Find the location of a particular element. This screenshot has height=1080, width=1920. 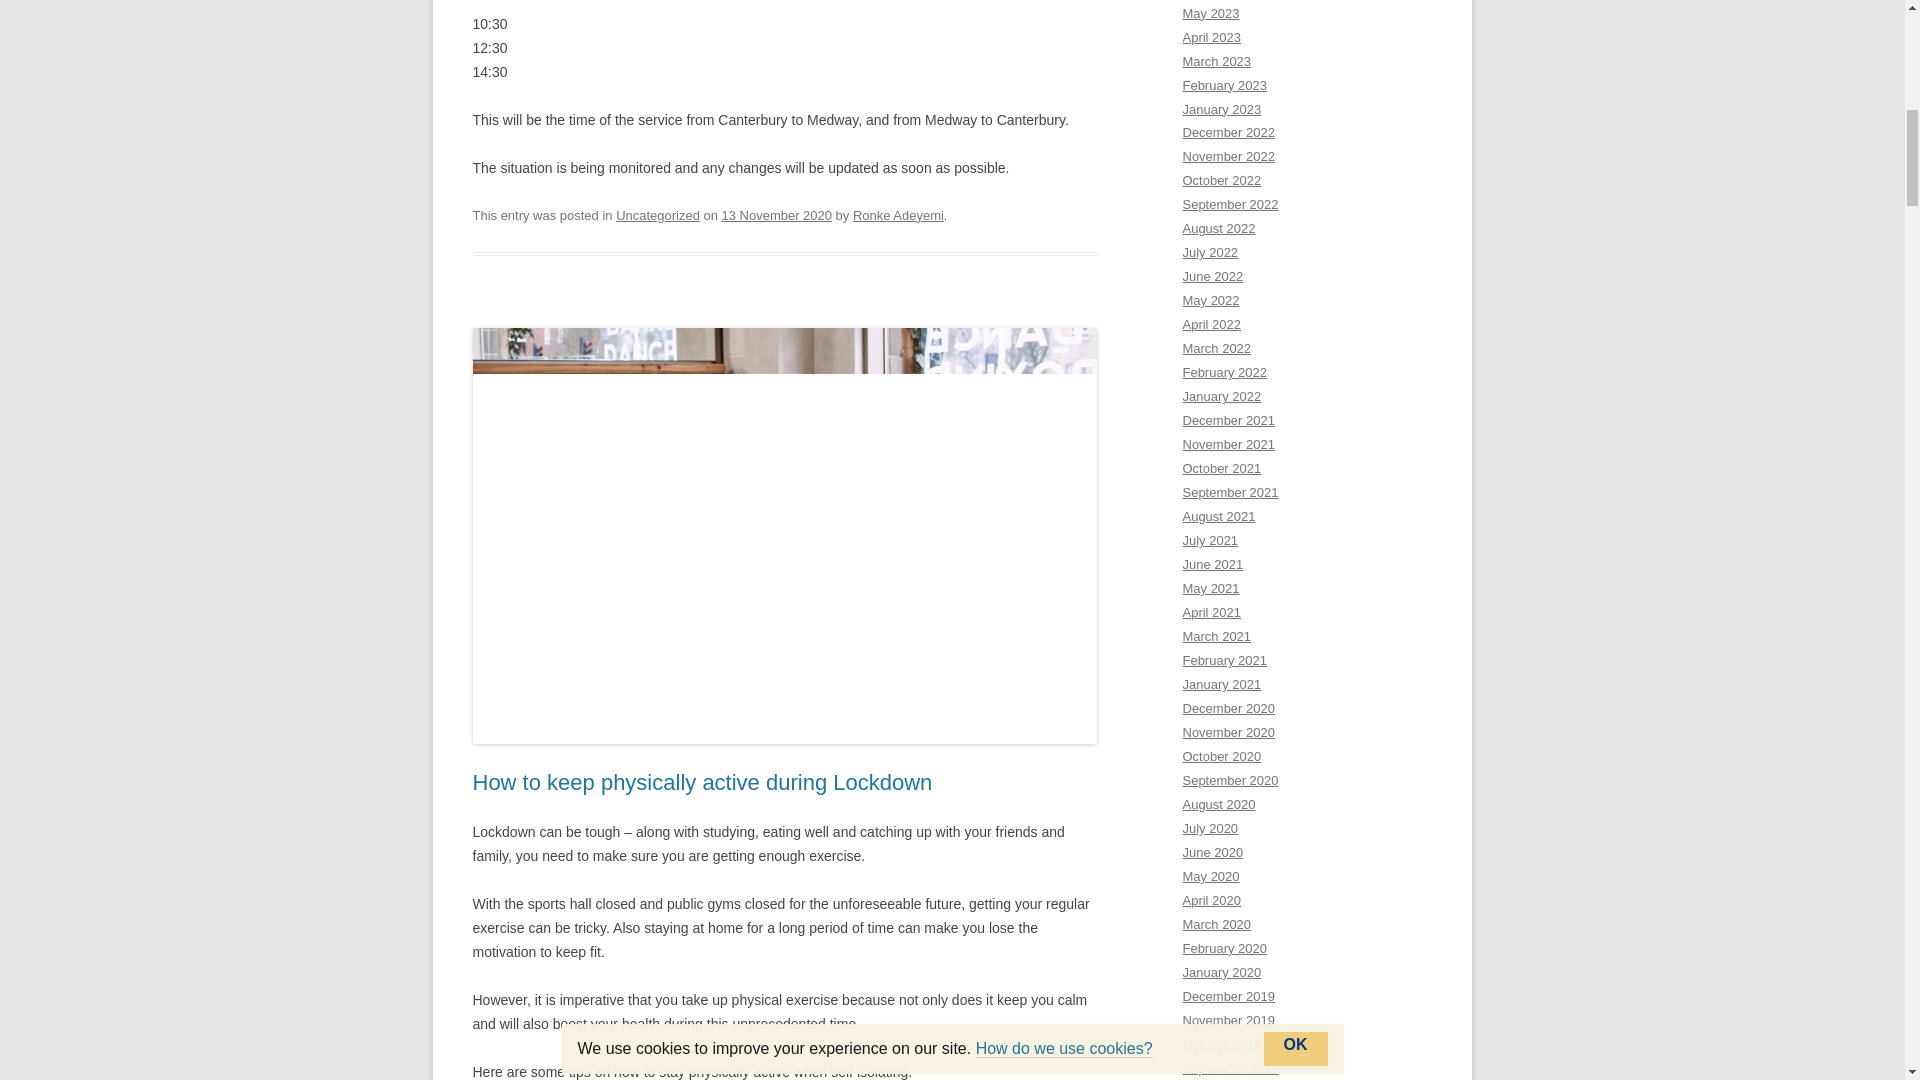

Ronke Adeyemi is located at coordinates (898, 215).